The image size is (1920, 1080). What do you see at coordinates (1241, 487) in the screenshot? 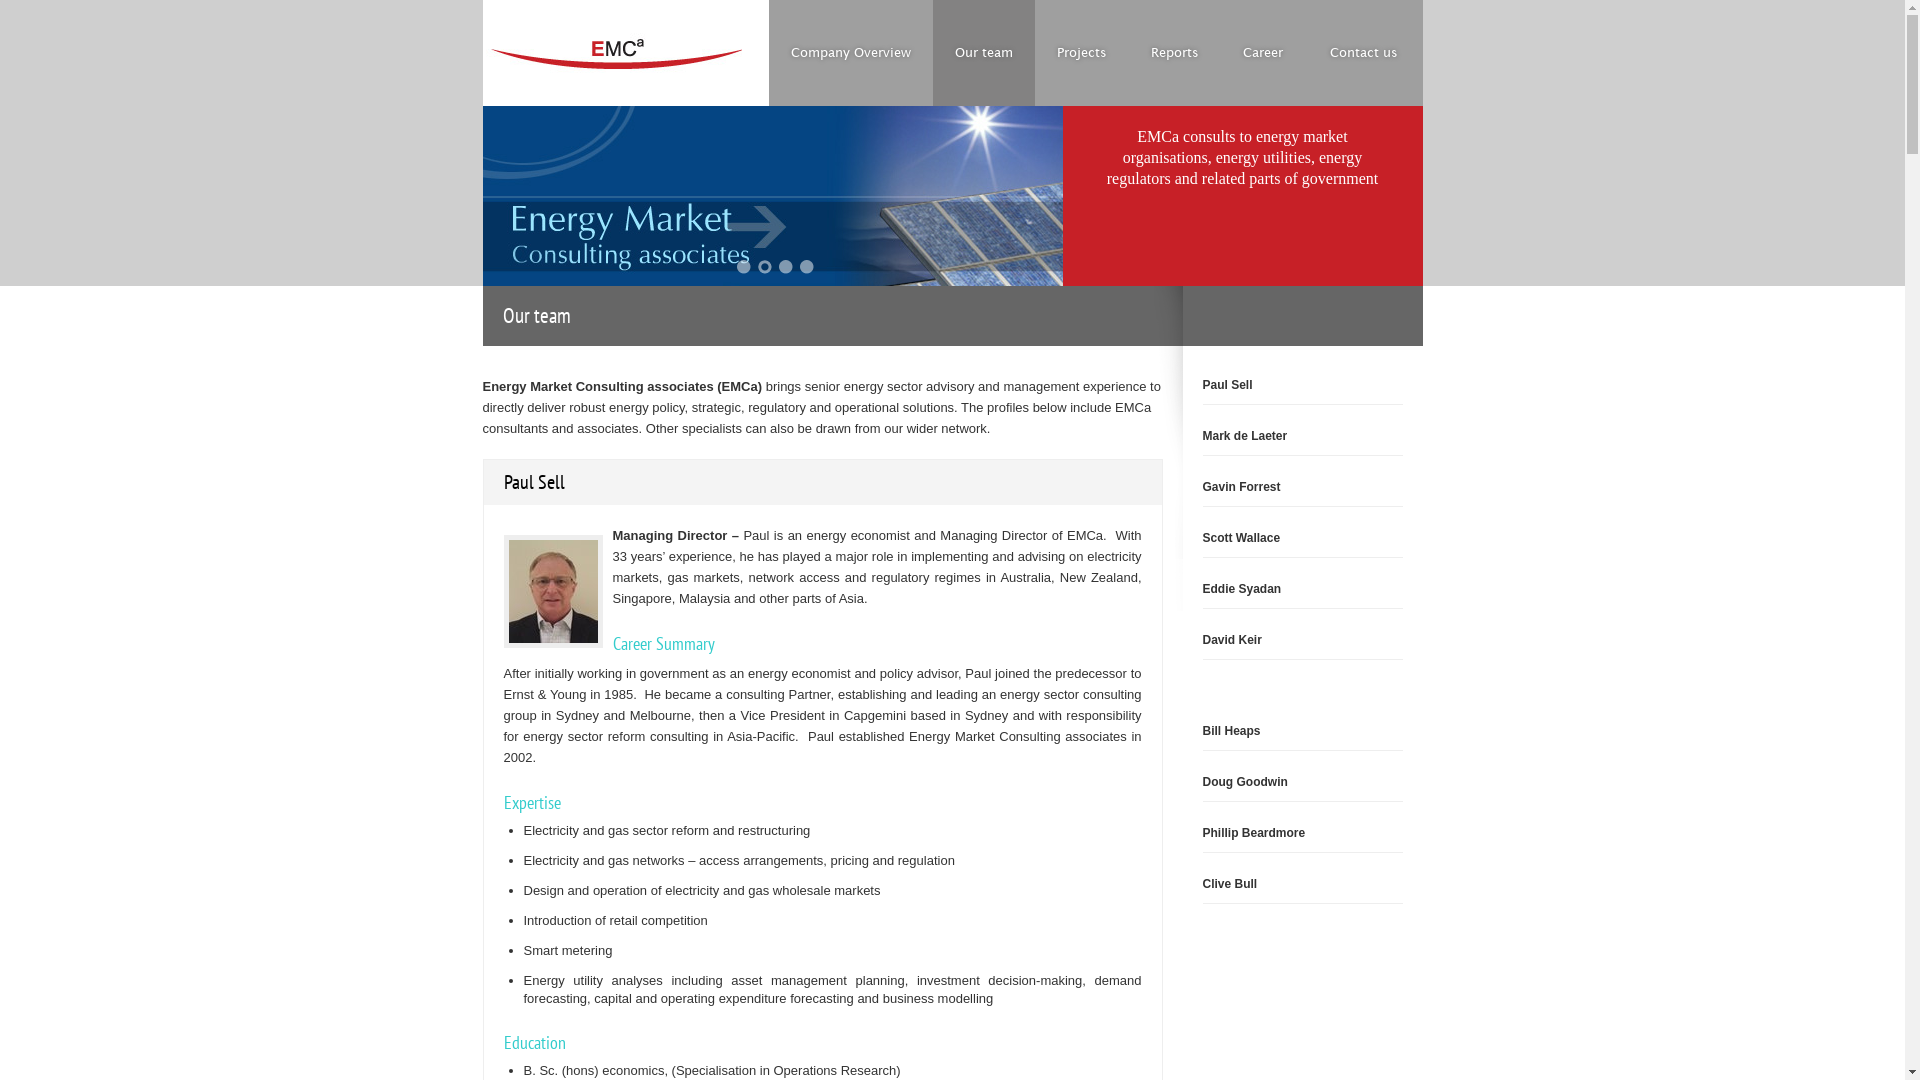
I see `Gavin Forrest` at bounding box center [1241, 487].